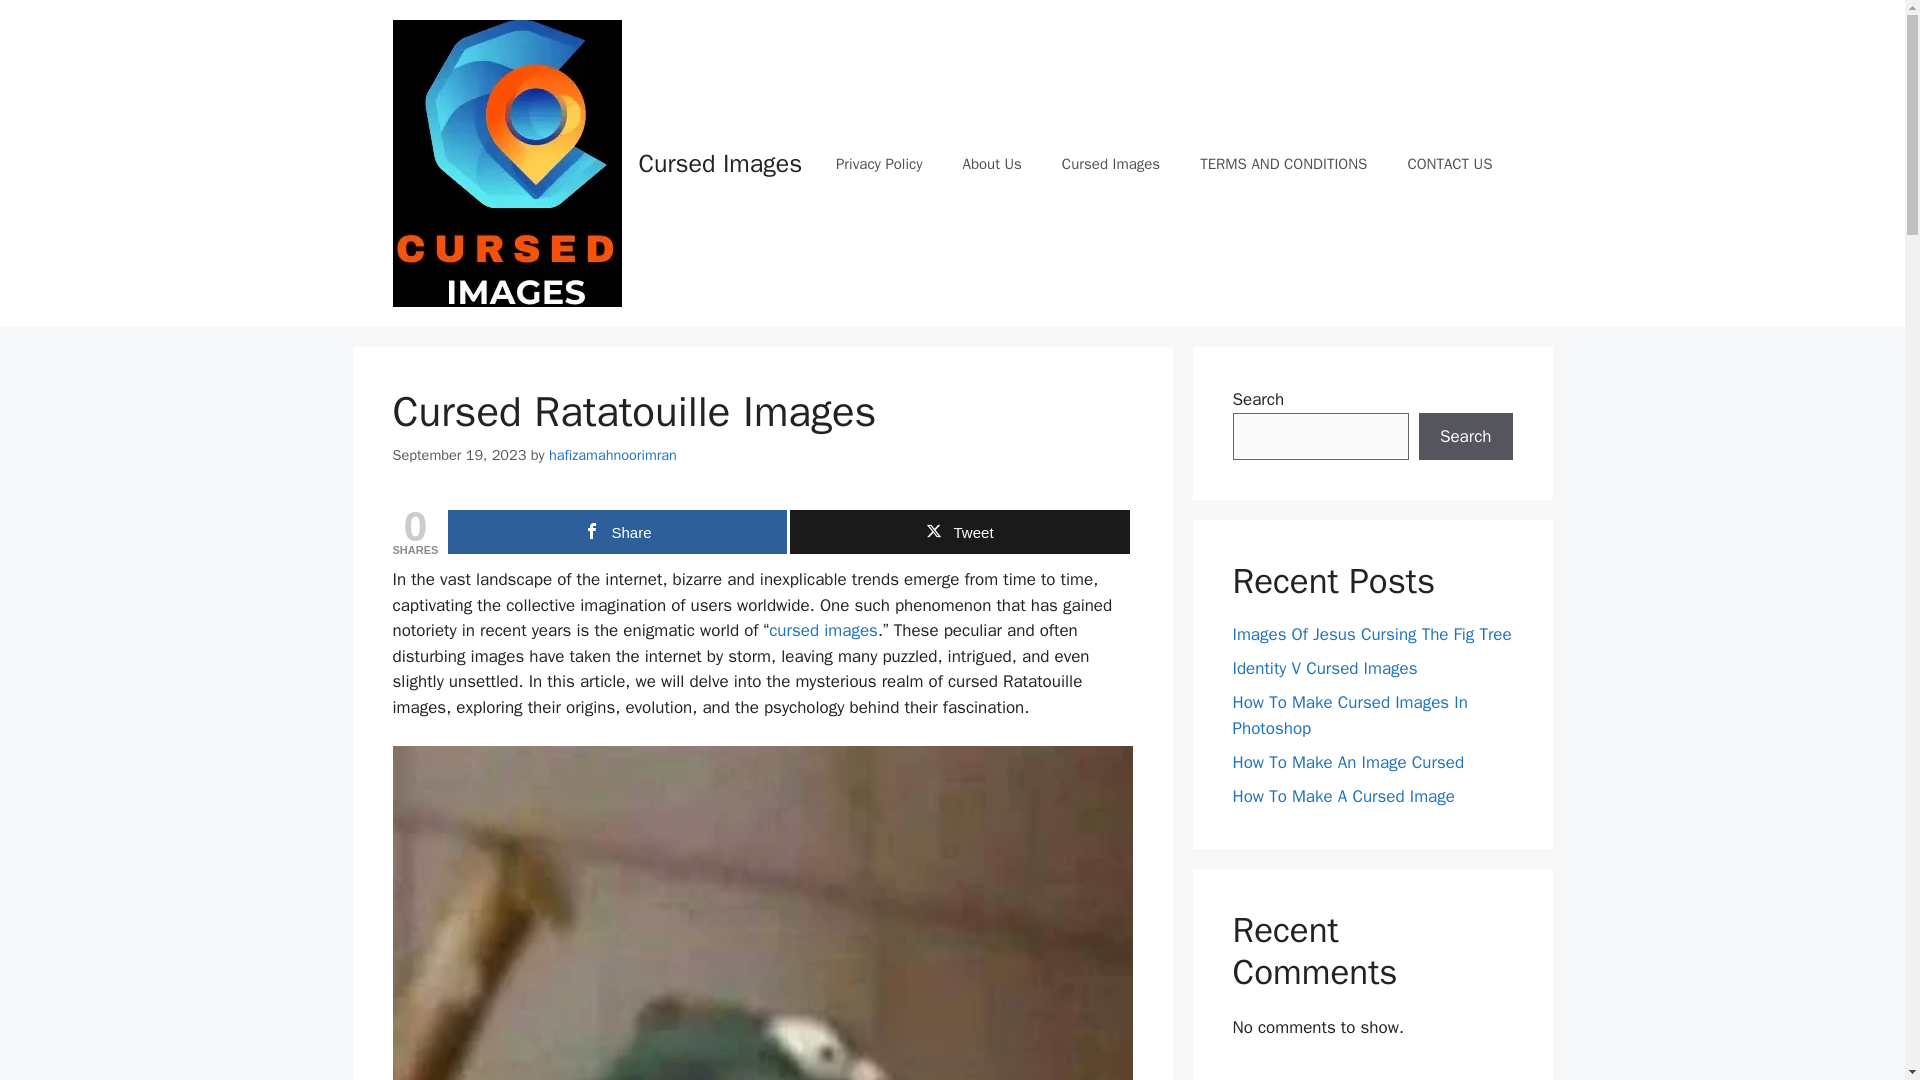 The image size is (1920, 1080). Describe the element at coordinates (617, 532) in the screenshot. I see `Share` at that location.